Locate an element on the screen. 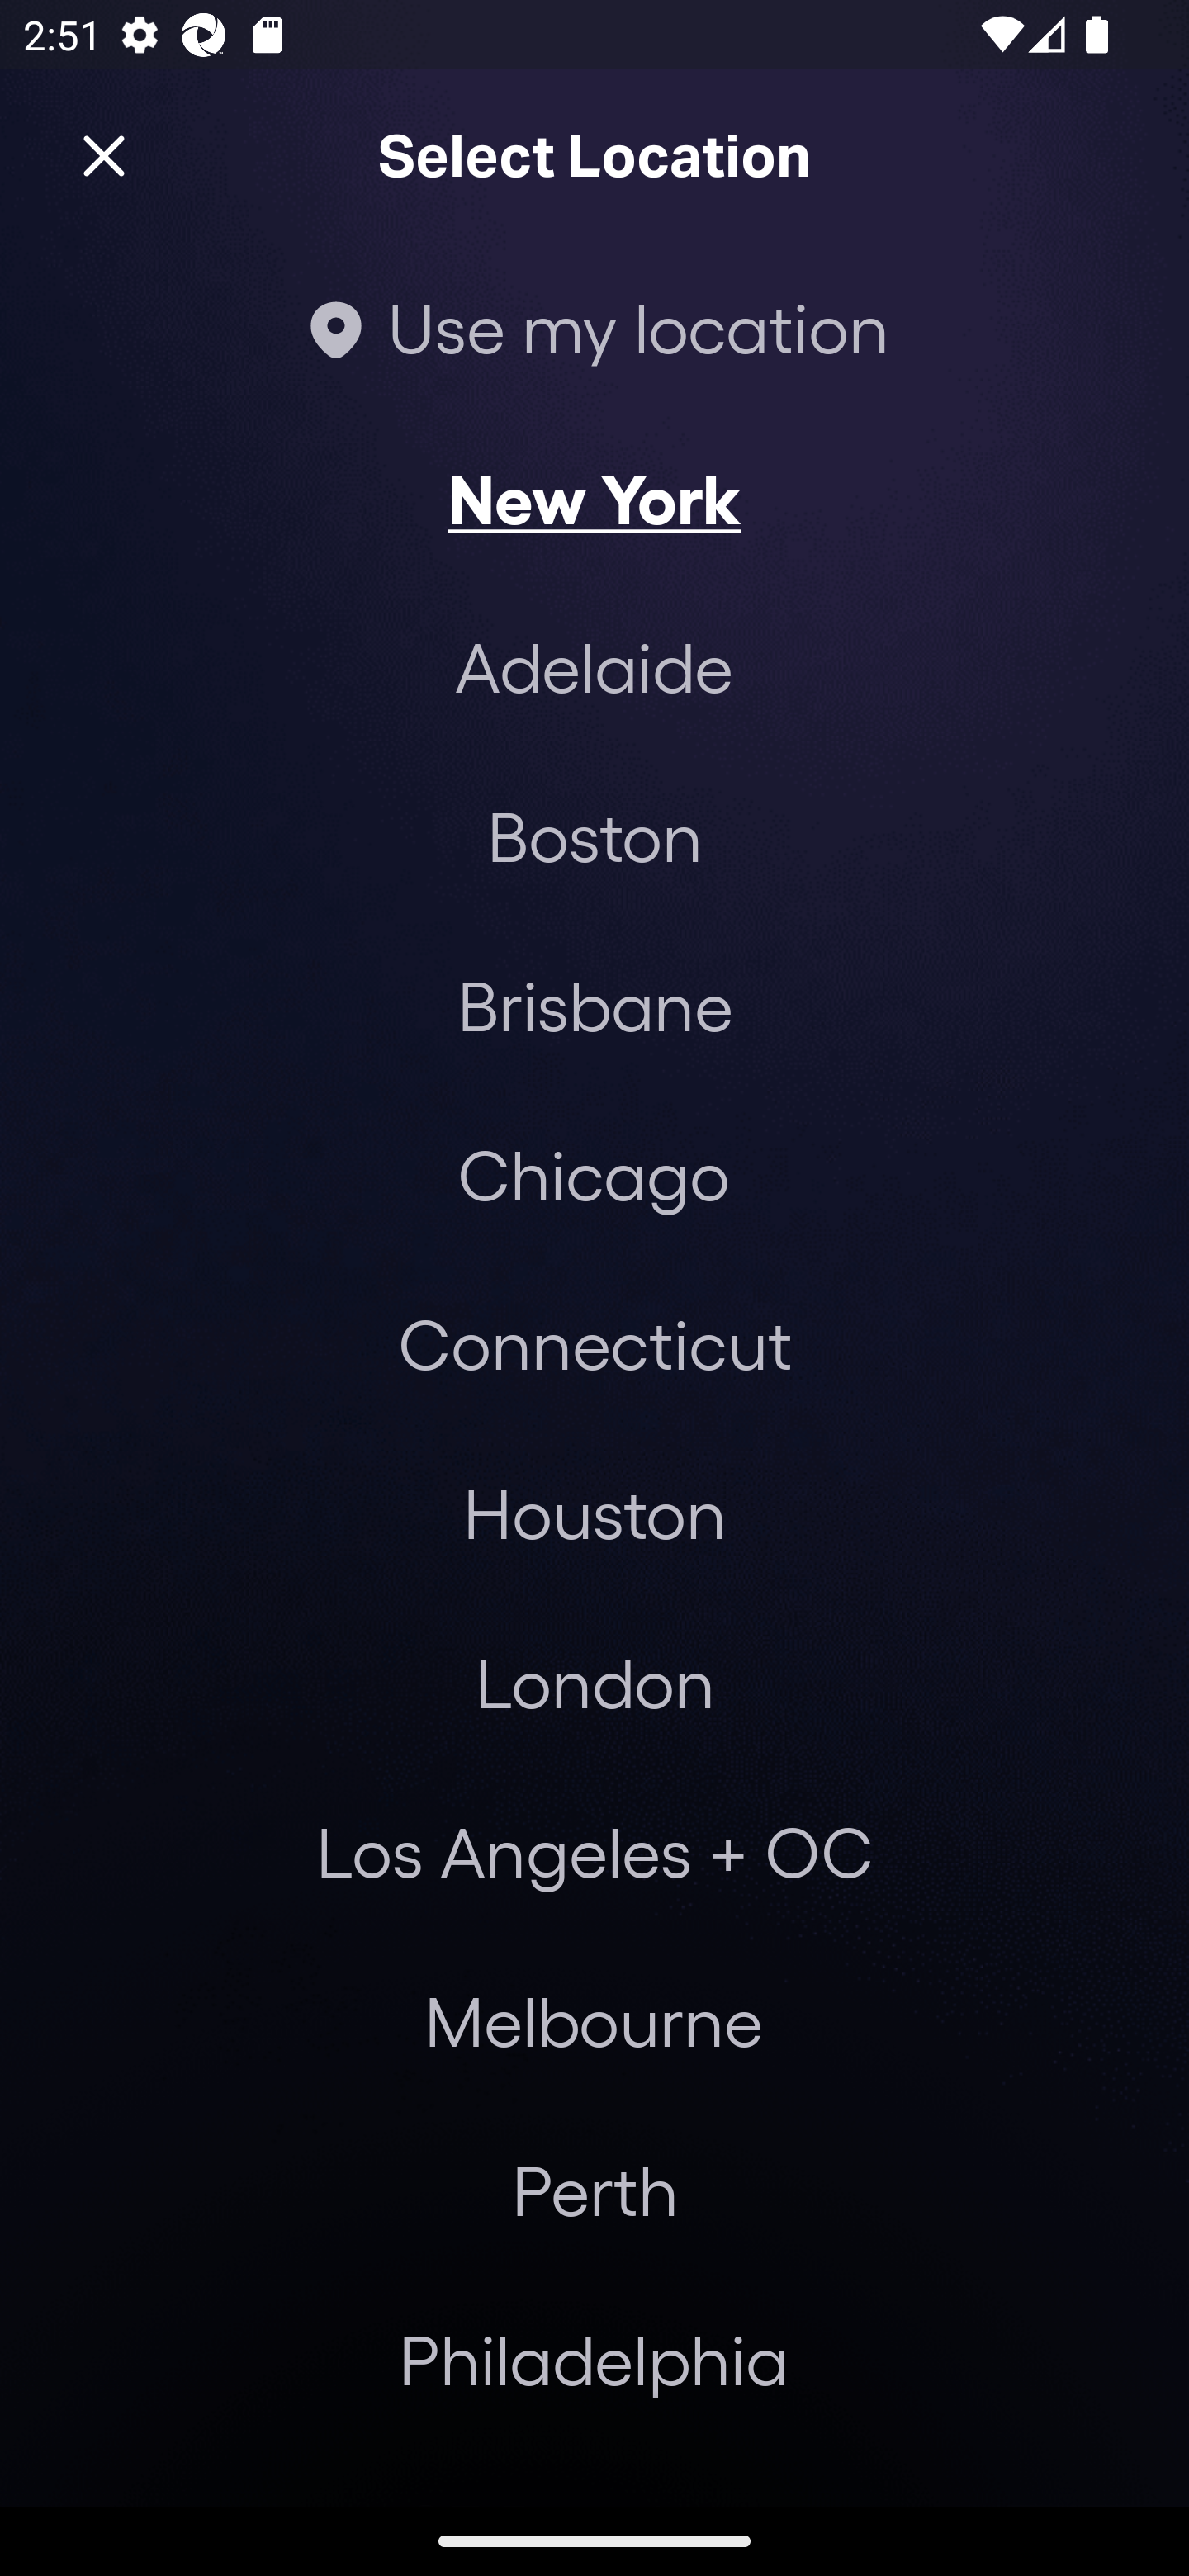  London is located at coordinates (594, 1682).